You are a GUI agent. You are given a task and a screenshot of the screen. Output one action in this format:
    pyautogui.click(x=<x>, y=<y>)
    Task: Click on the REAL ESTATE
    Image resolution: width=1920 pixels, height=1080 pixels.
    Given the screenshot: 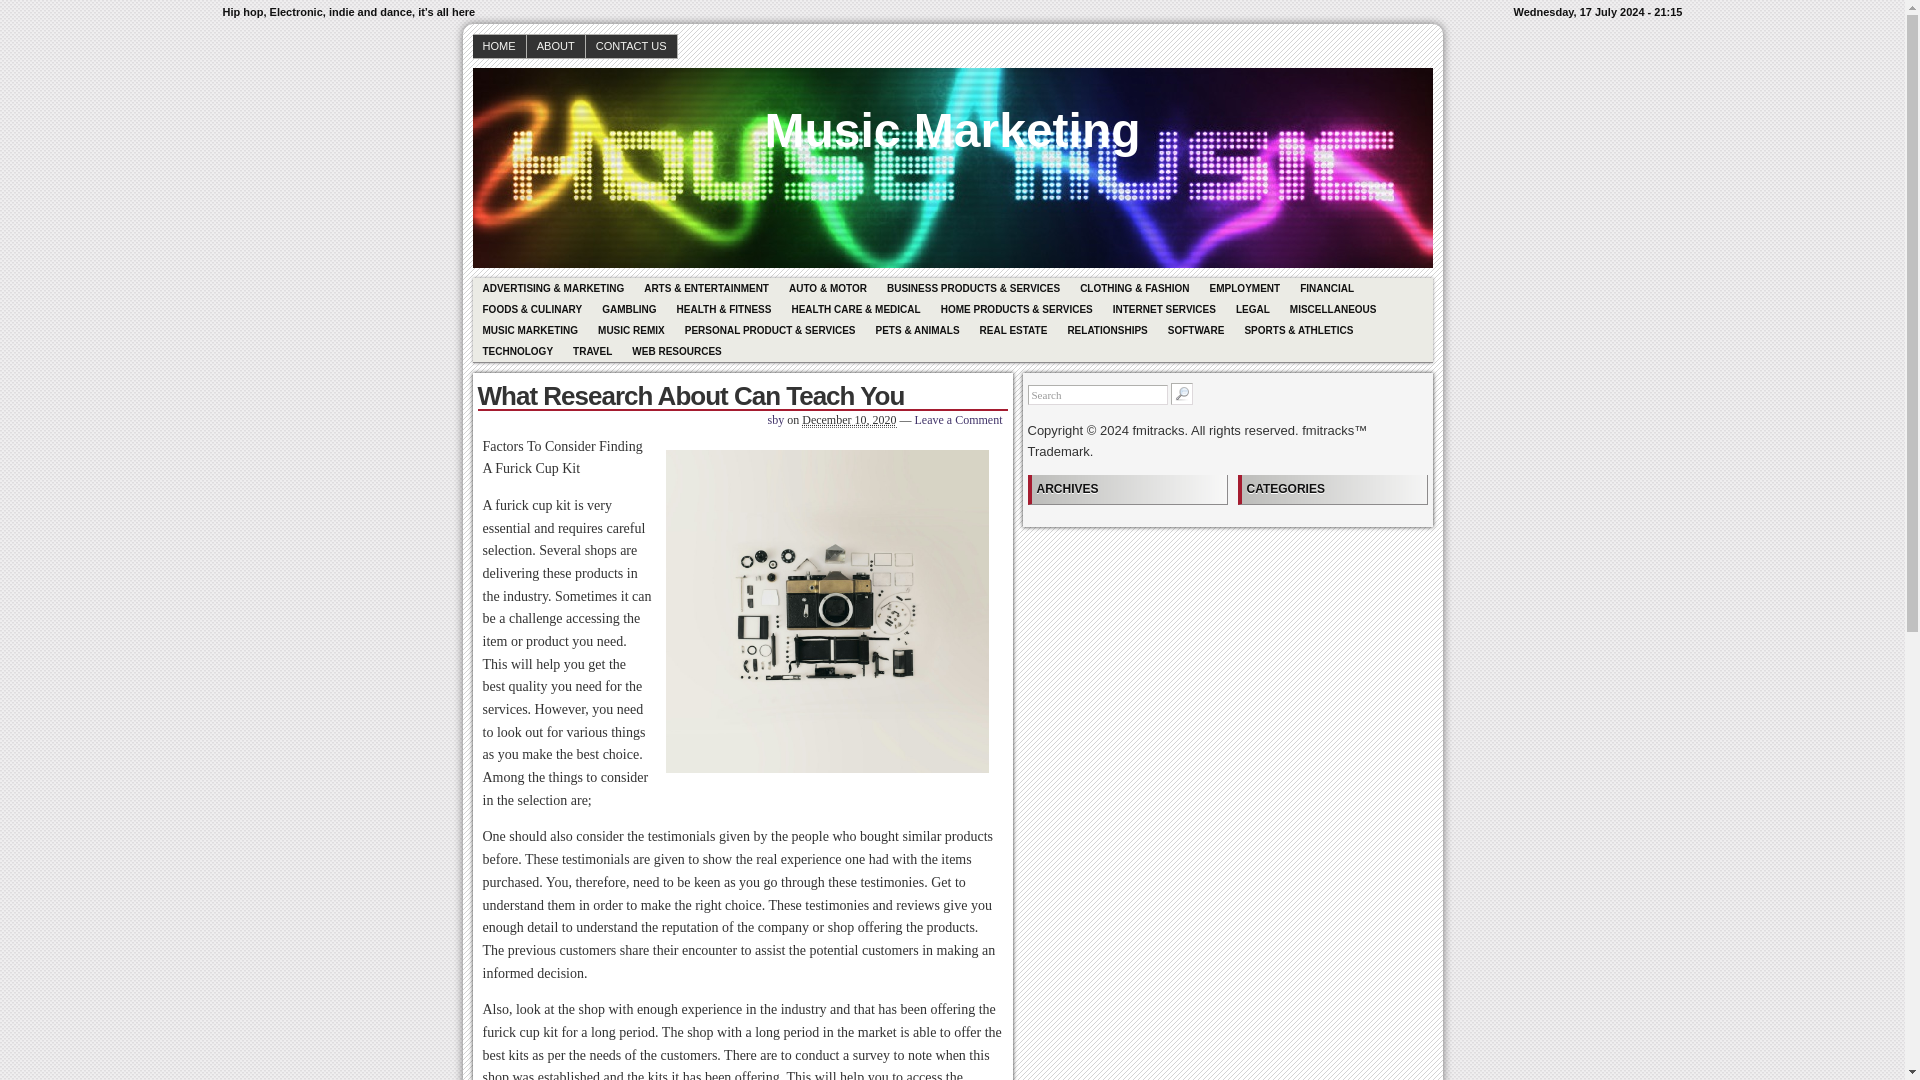 What is the action you would take?
    pyautogui.click(x=1013, y=330)
    